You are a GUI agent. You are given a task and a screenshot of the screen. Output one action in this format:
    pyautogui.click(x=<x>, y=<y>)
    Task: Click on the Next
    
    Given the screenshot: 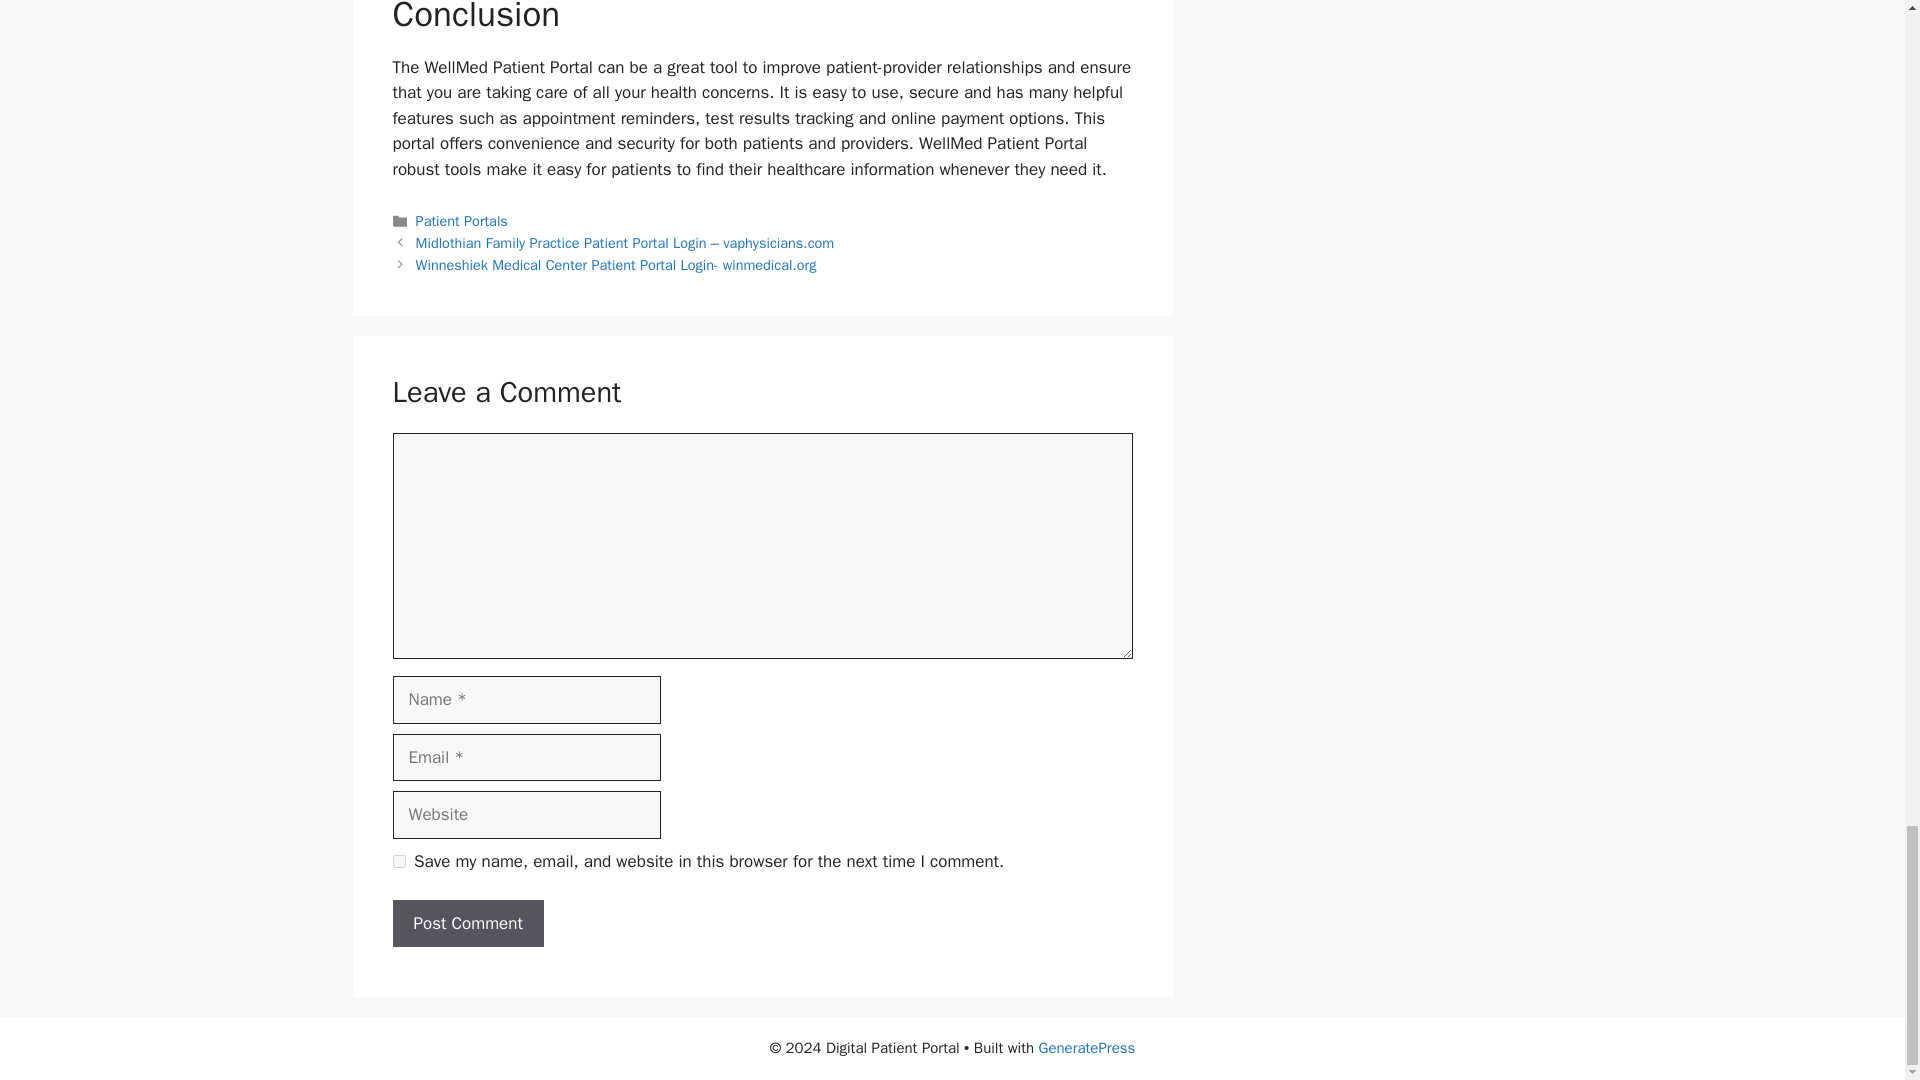 What is the action you would take?
    pyautogui.click(x=616, y=264)
    